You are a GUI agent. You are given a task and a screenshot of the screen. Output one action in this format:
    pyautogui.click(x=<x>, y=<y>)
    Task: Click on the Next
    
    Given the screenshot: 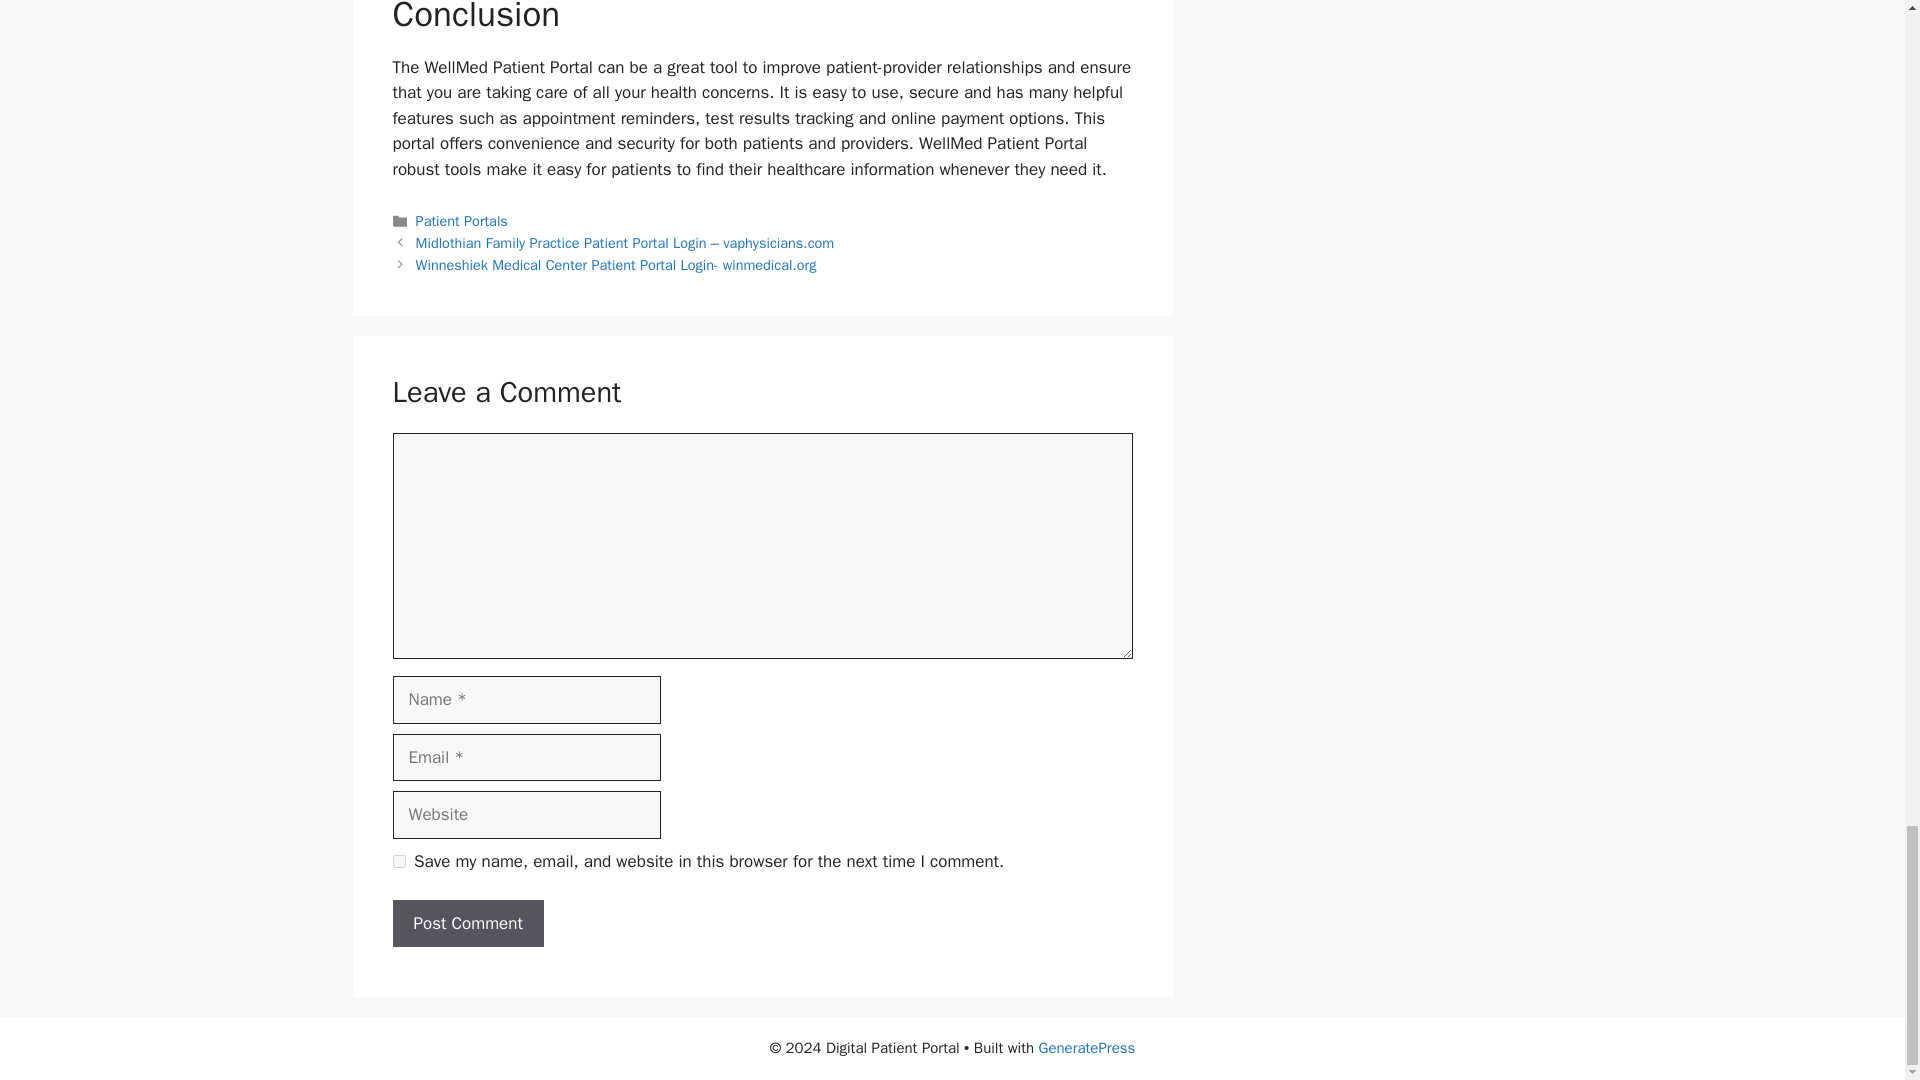 What is the action you would take?
    pyautogui.click(x=616, y=264)
    